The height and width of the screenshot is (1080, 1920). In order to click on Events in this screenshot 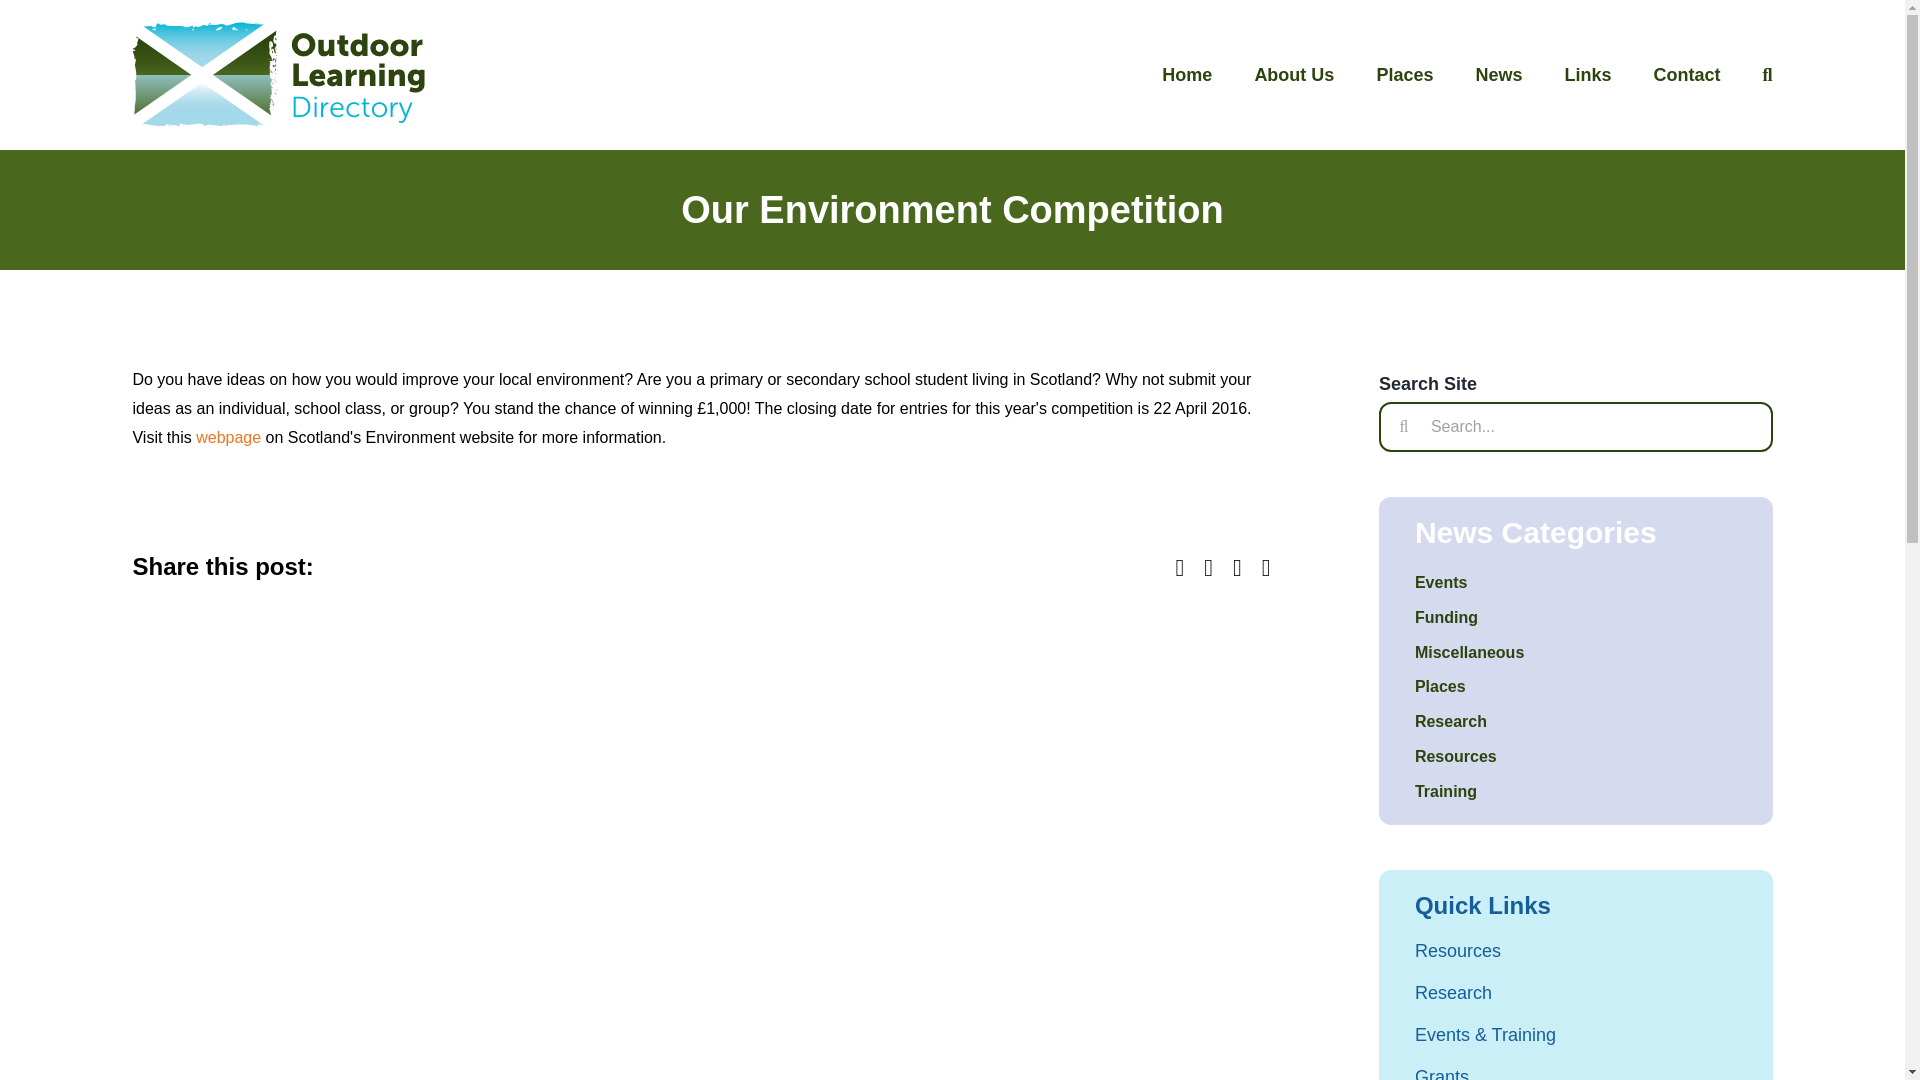, I will do `click(1576, 584)`.